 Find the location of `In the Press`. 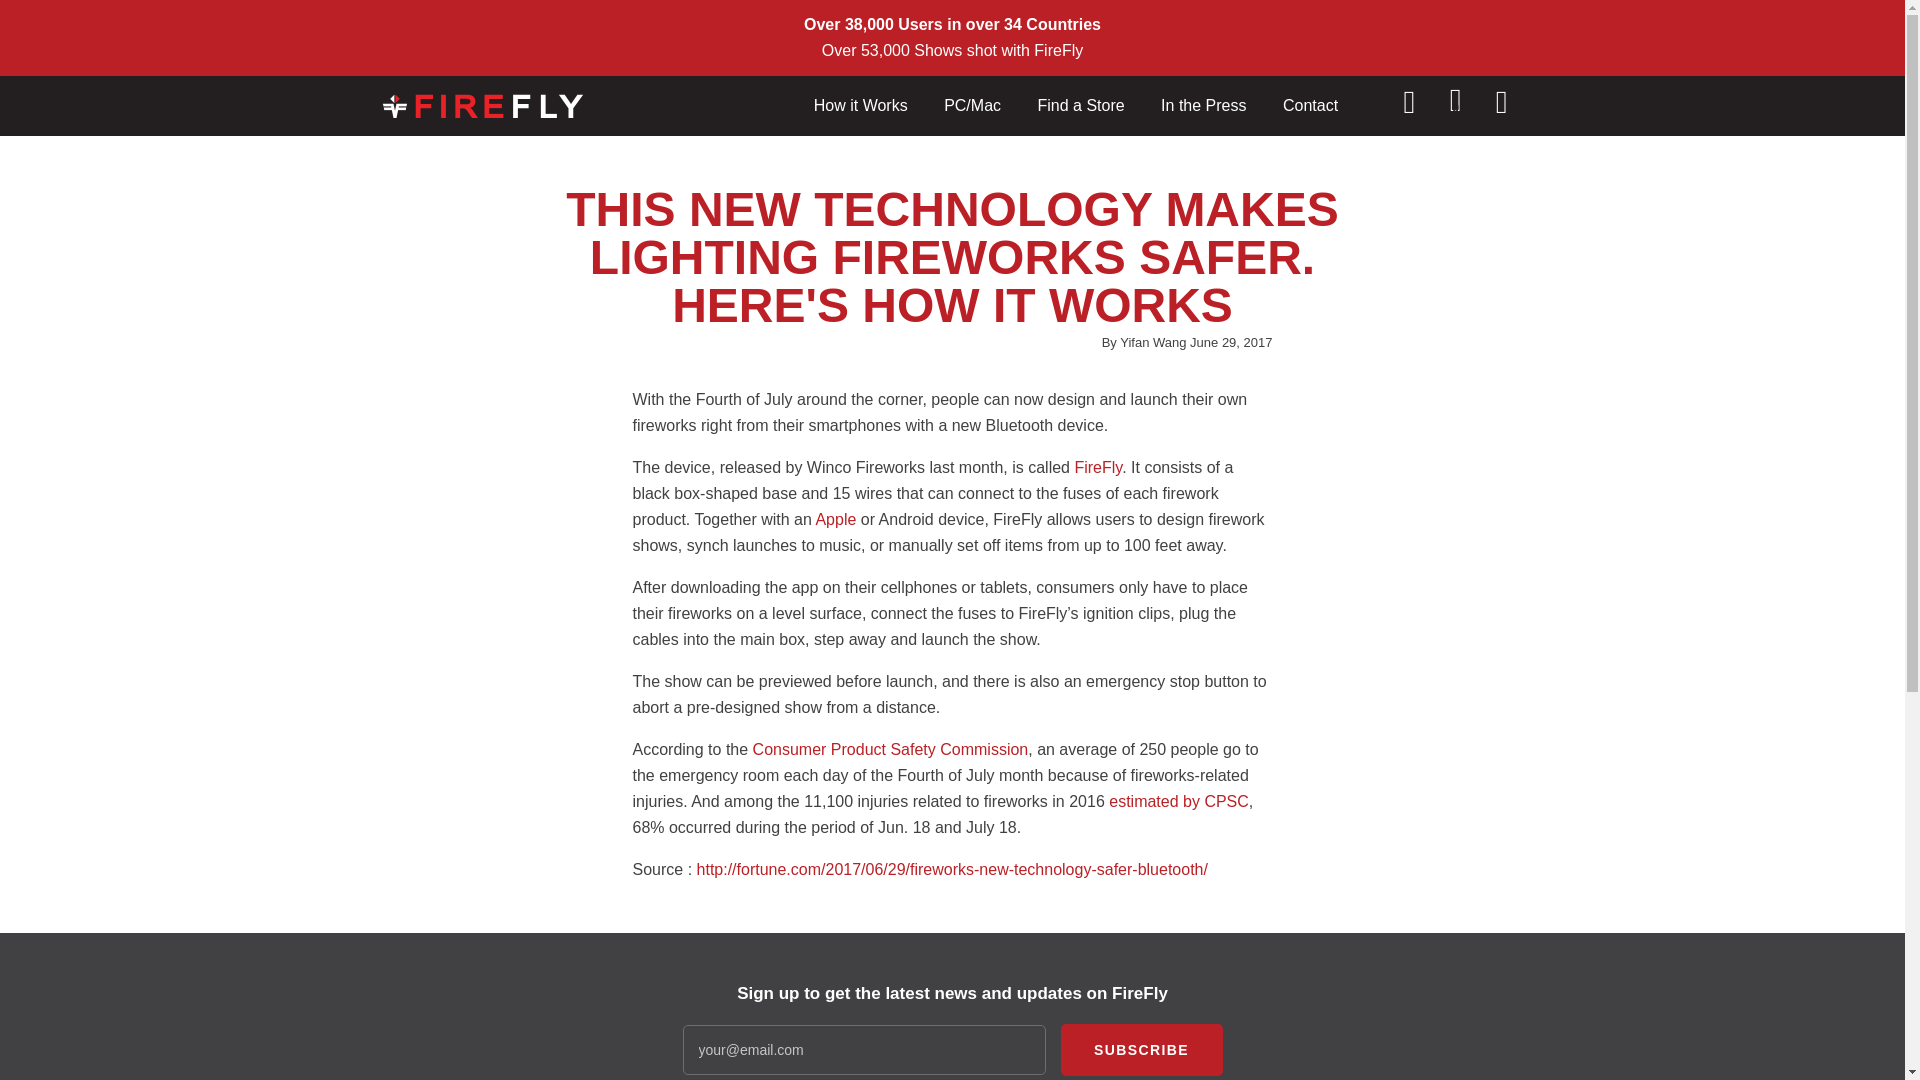

In the Press is located at coordinates (1202, 106).